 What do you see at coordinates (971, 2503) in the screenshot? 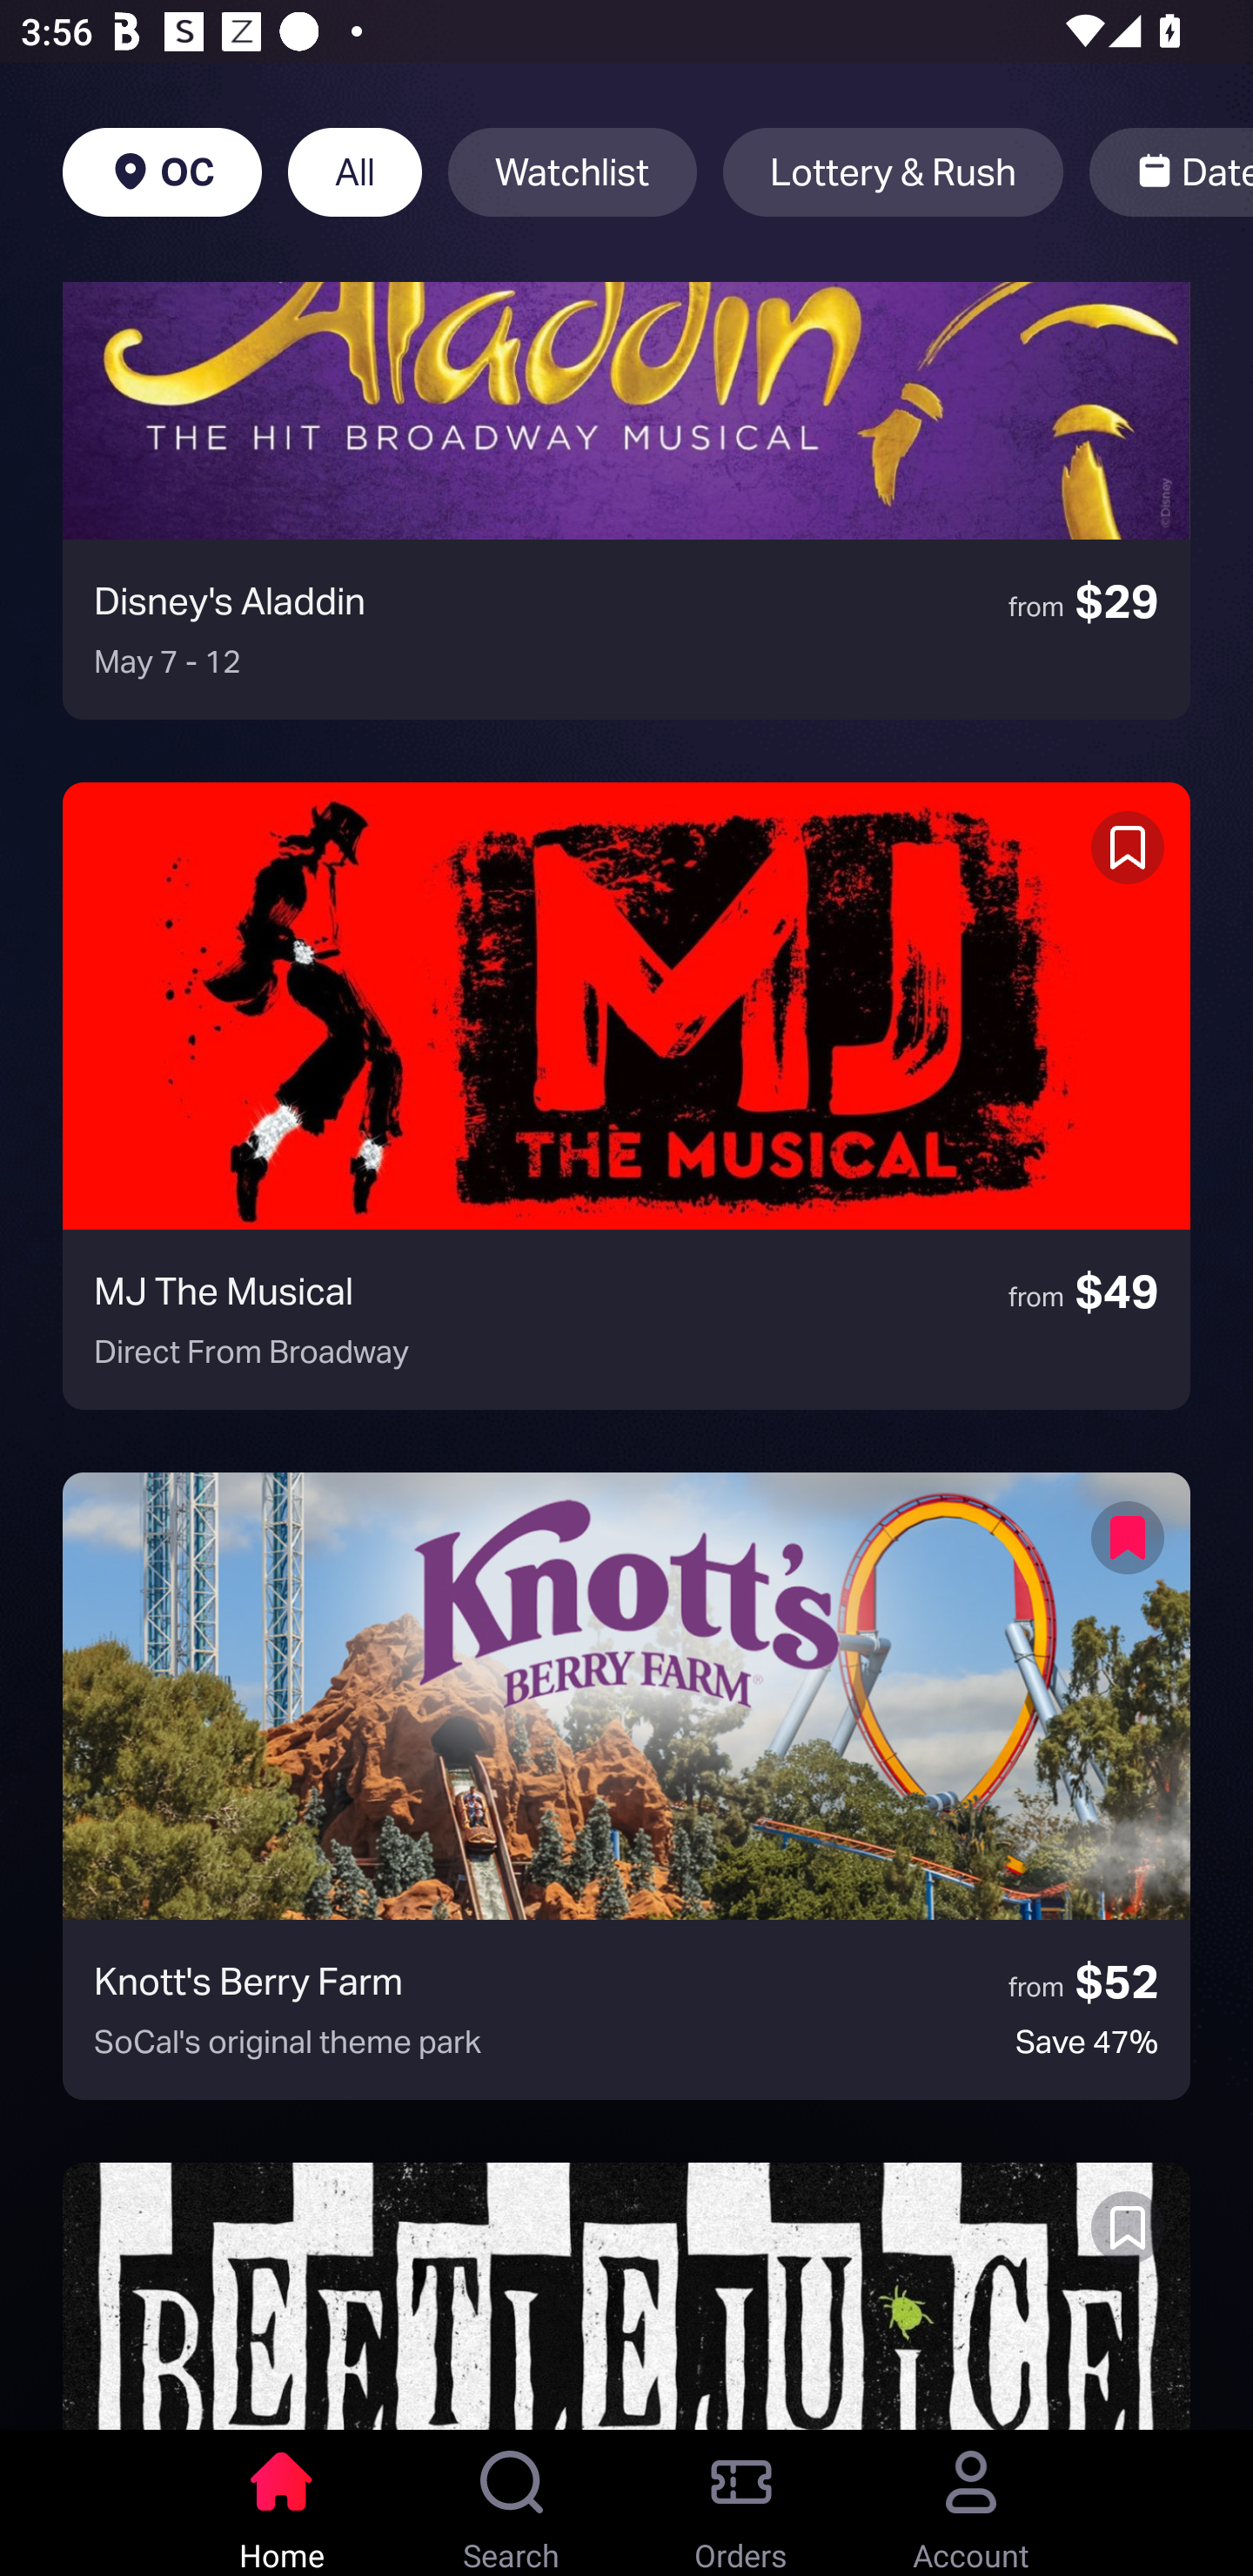
I see `Account` at bounding box center [971, 2503].